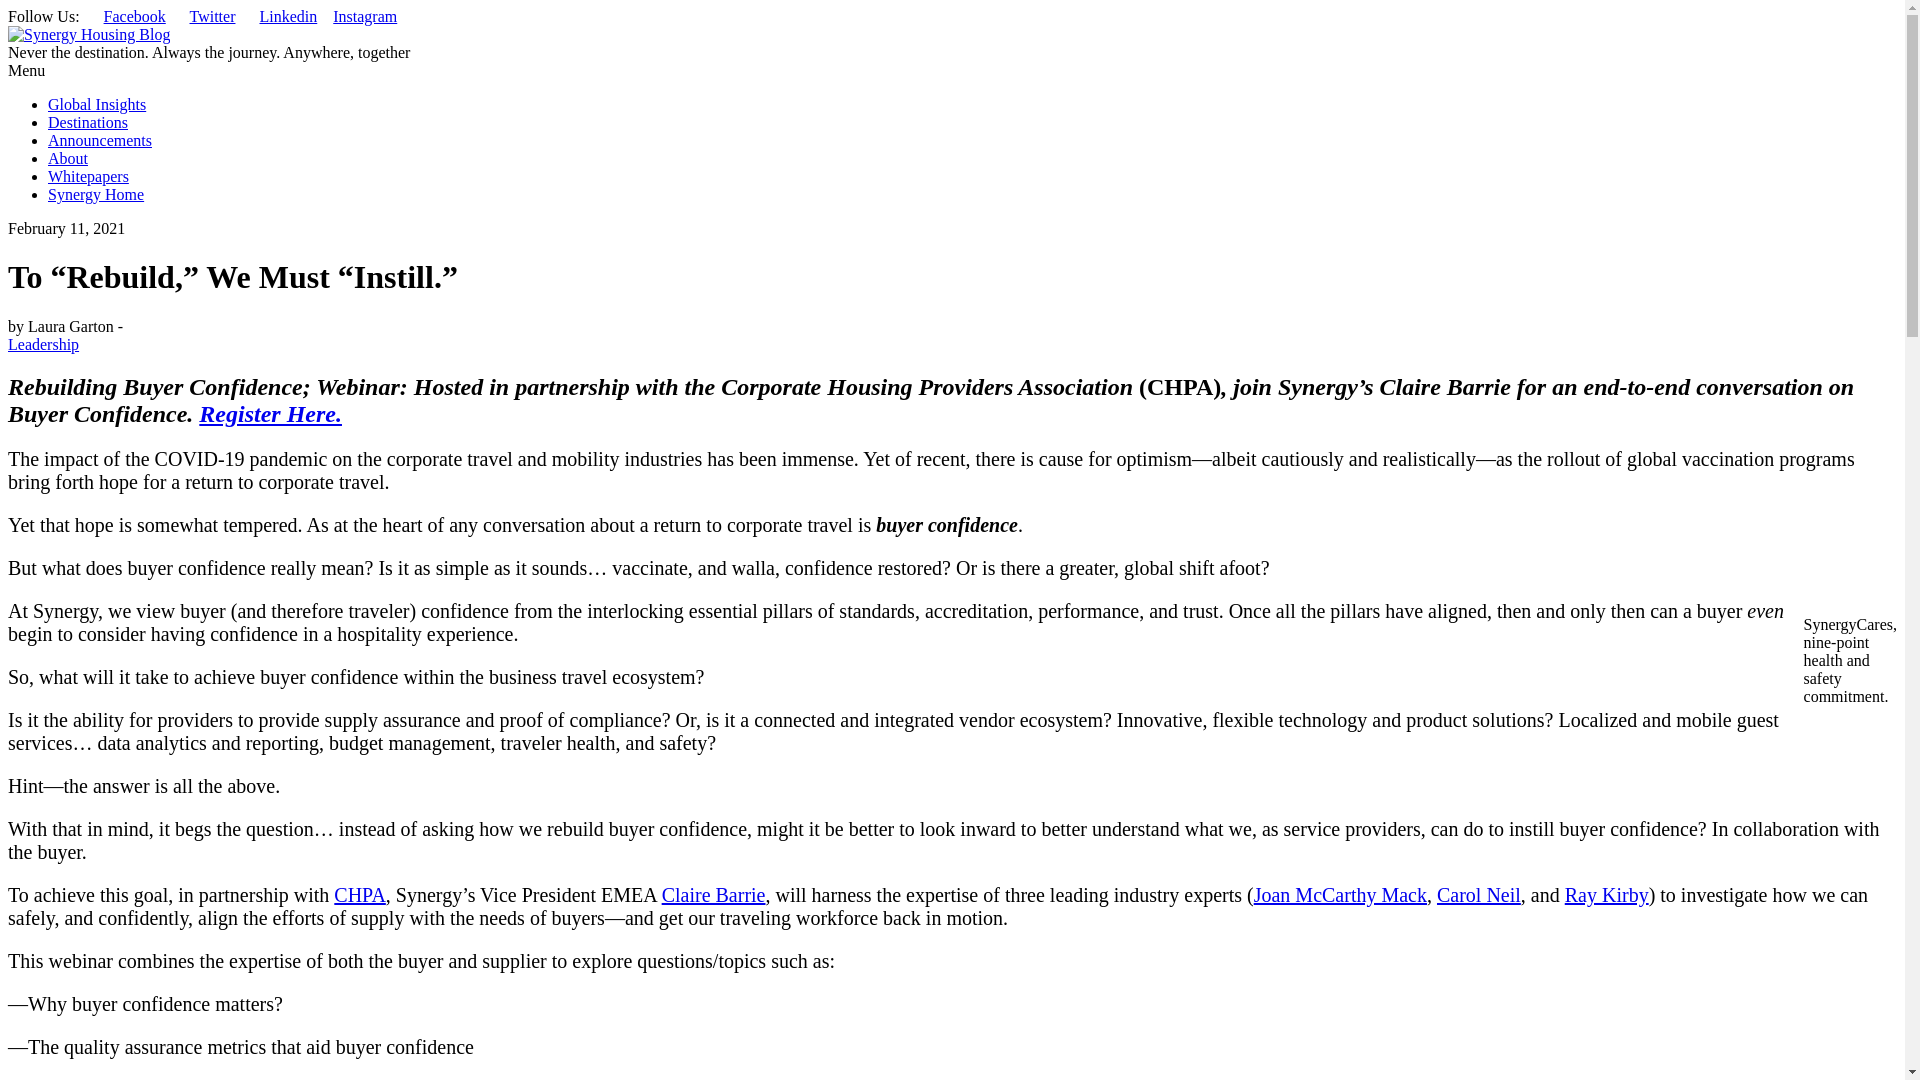 The image size is (1920, 1080). Describe the element at coordinates (1606, 895) in the screenshot. I see `Ray Kirby` at that location.